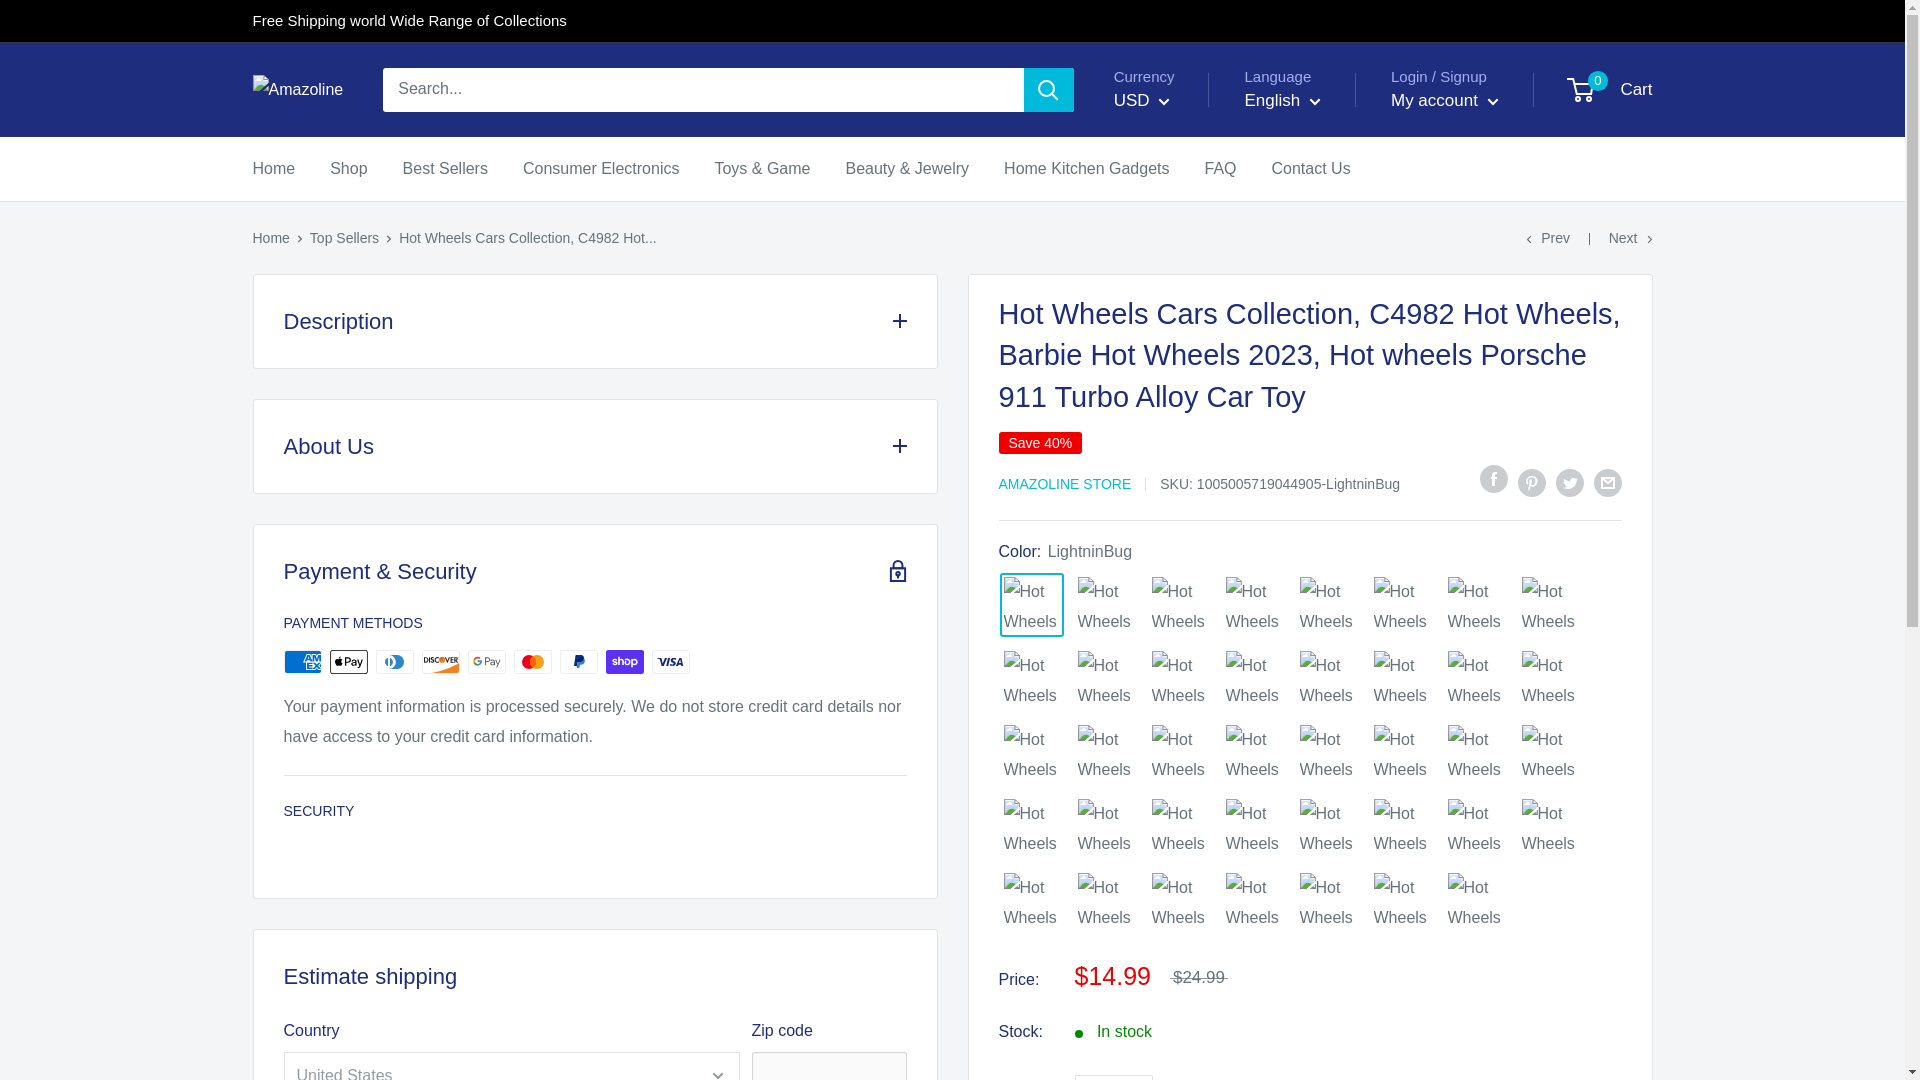  Describe the element at coordinates (1328, 605) in the screenshot. I see `NissanMaximaDrift` at that location.